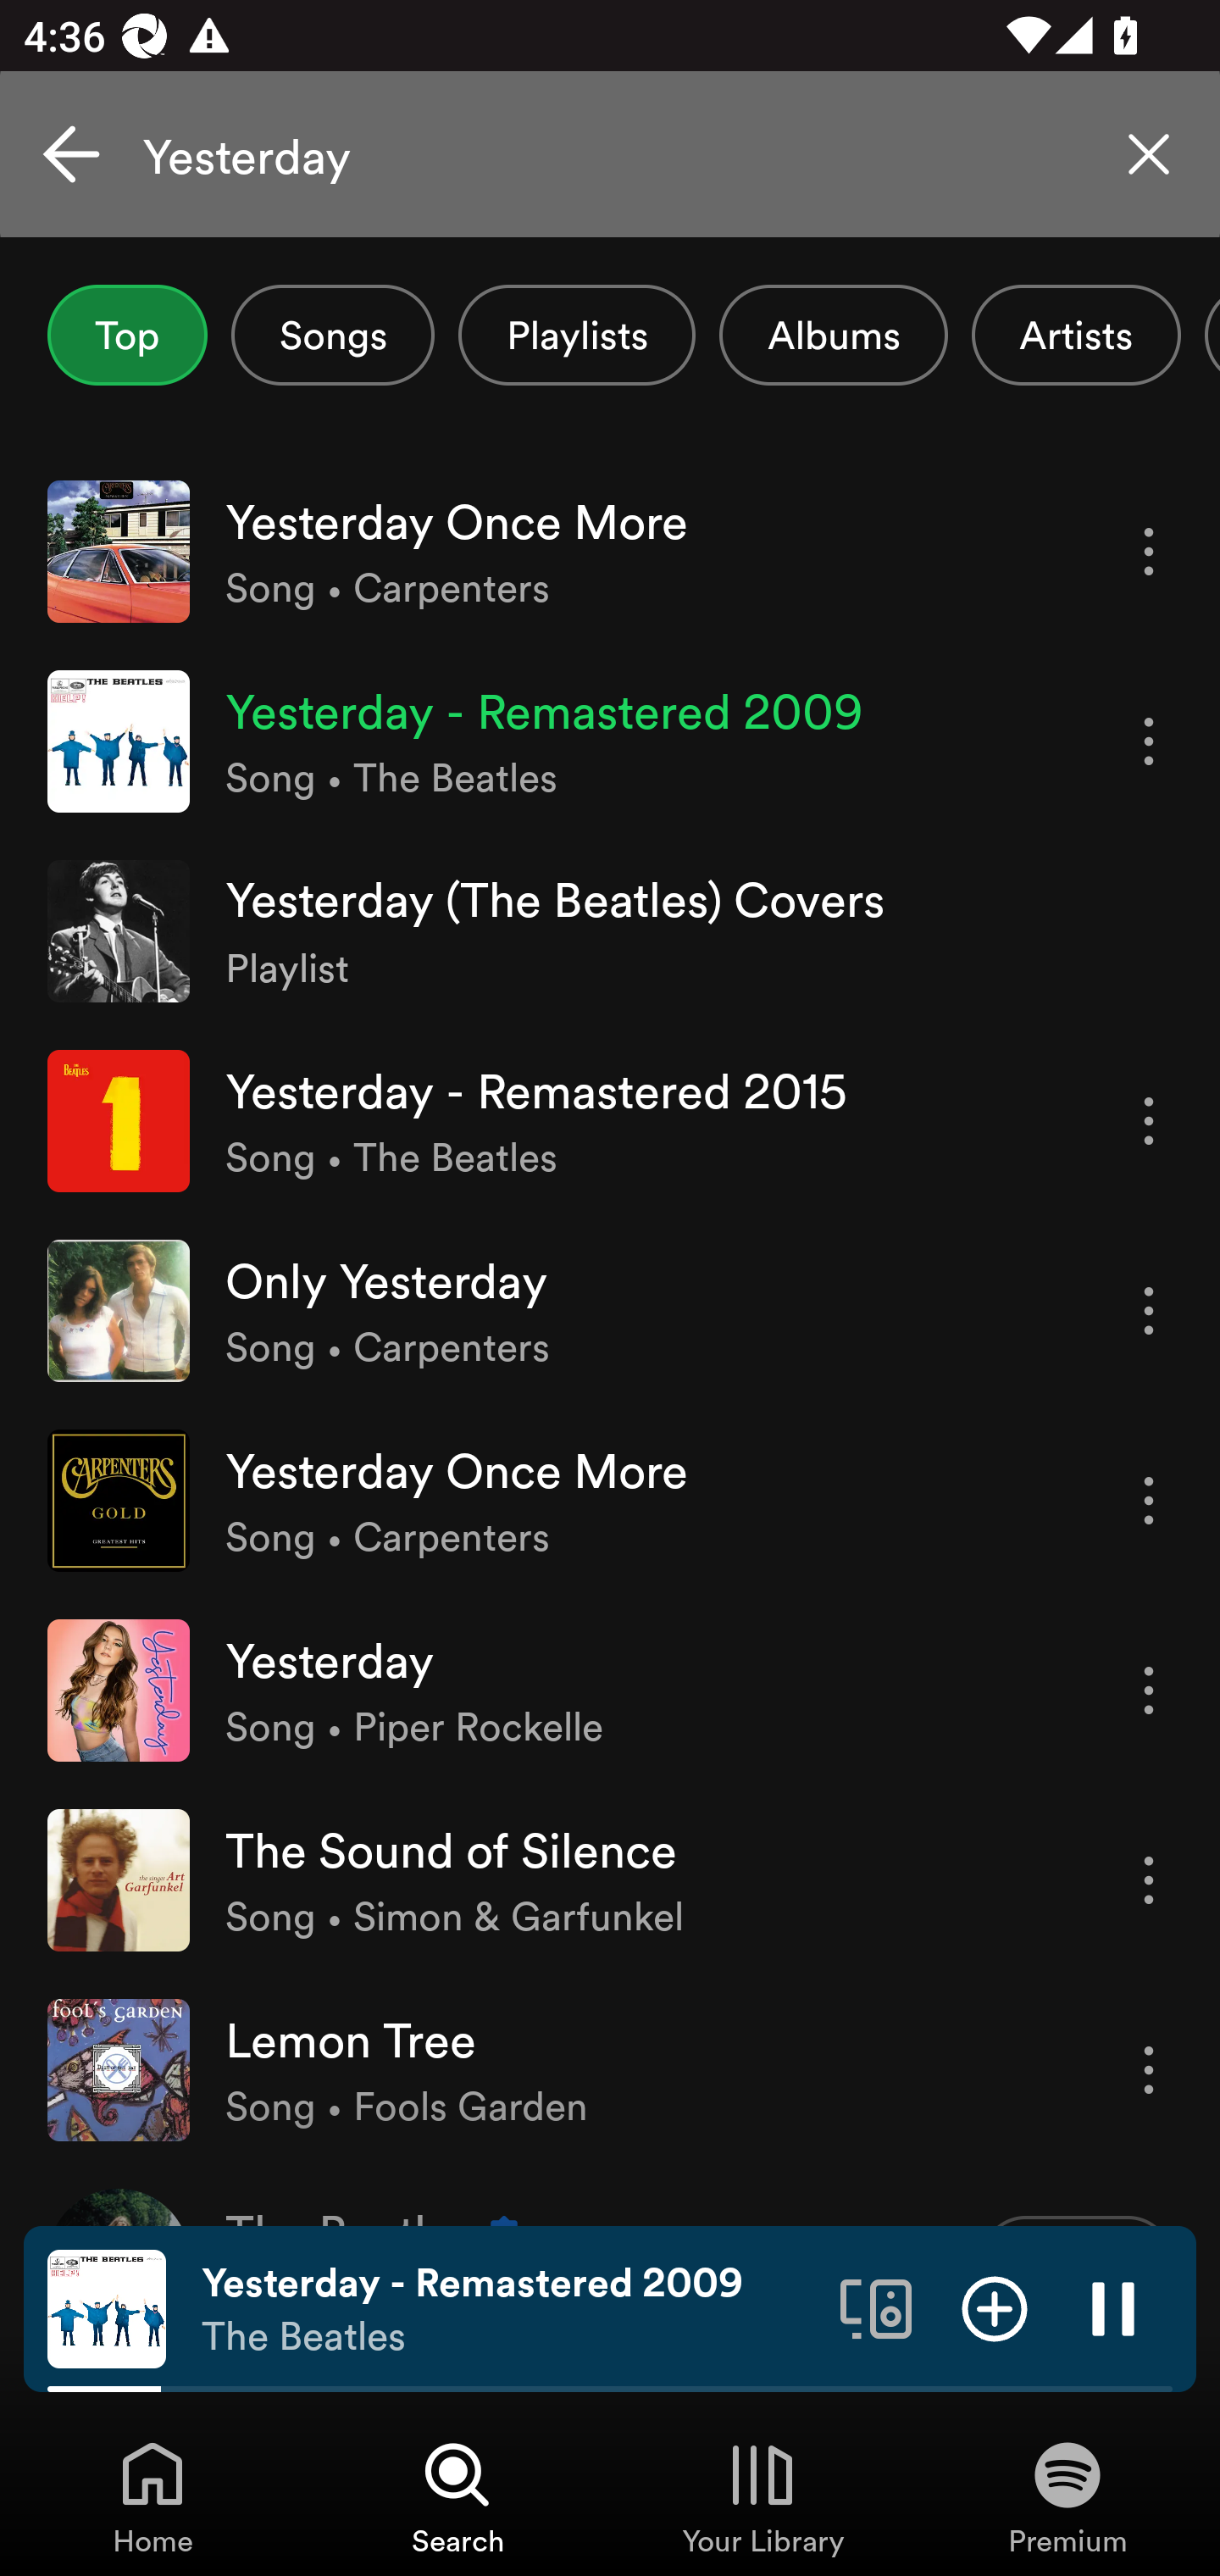 The height and width of the screenshot is (2576, 1220). Describe the element at coordinates (1113, 2307) in the screenshot. I see `Pause` at that location.